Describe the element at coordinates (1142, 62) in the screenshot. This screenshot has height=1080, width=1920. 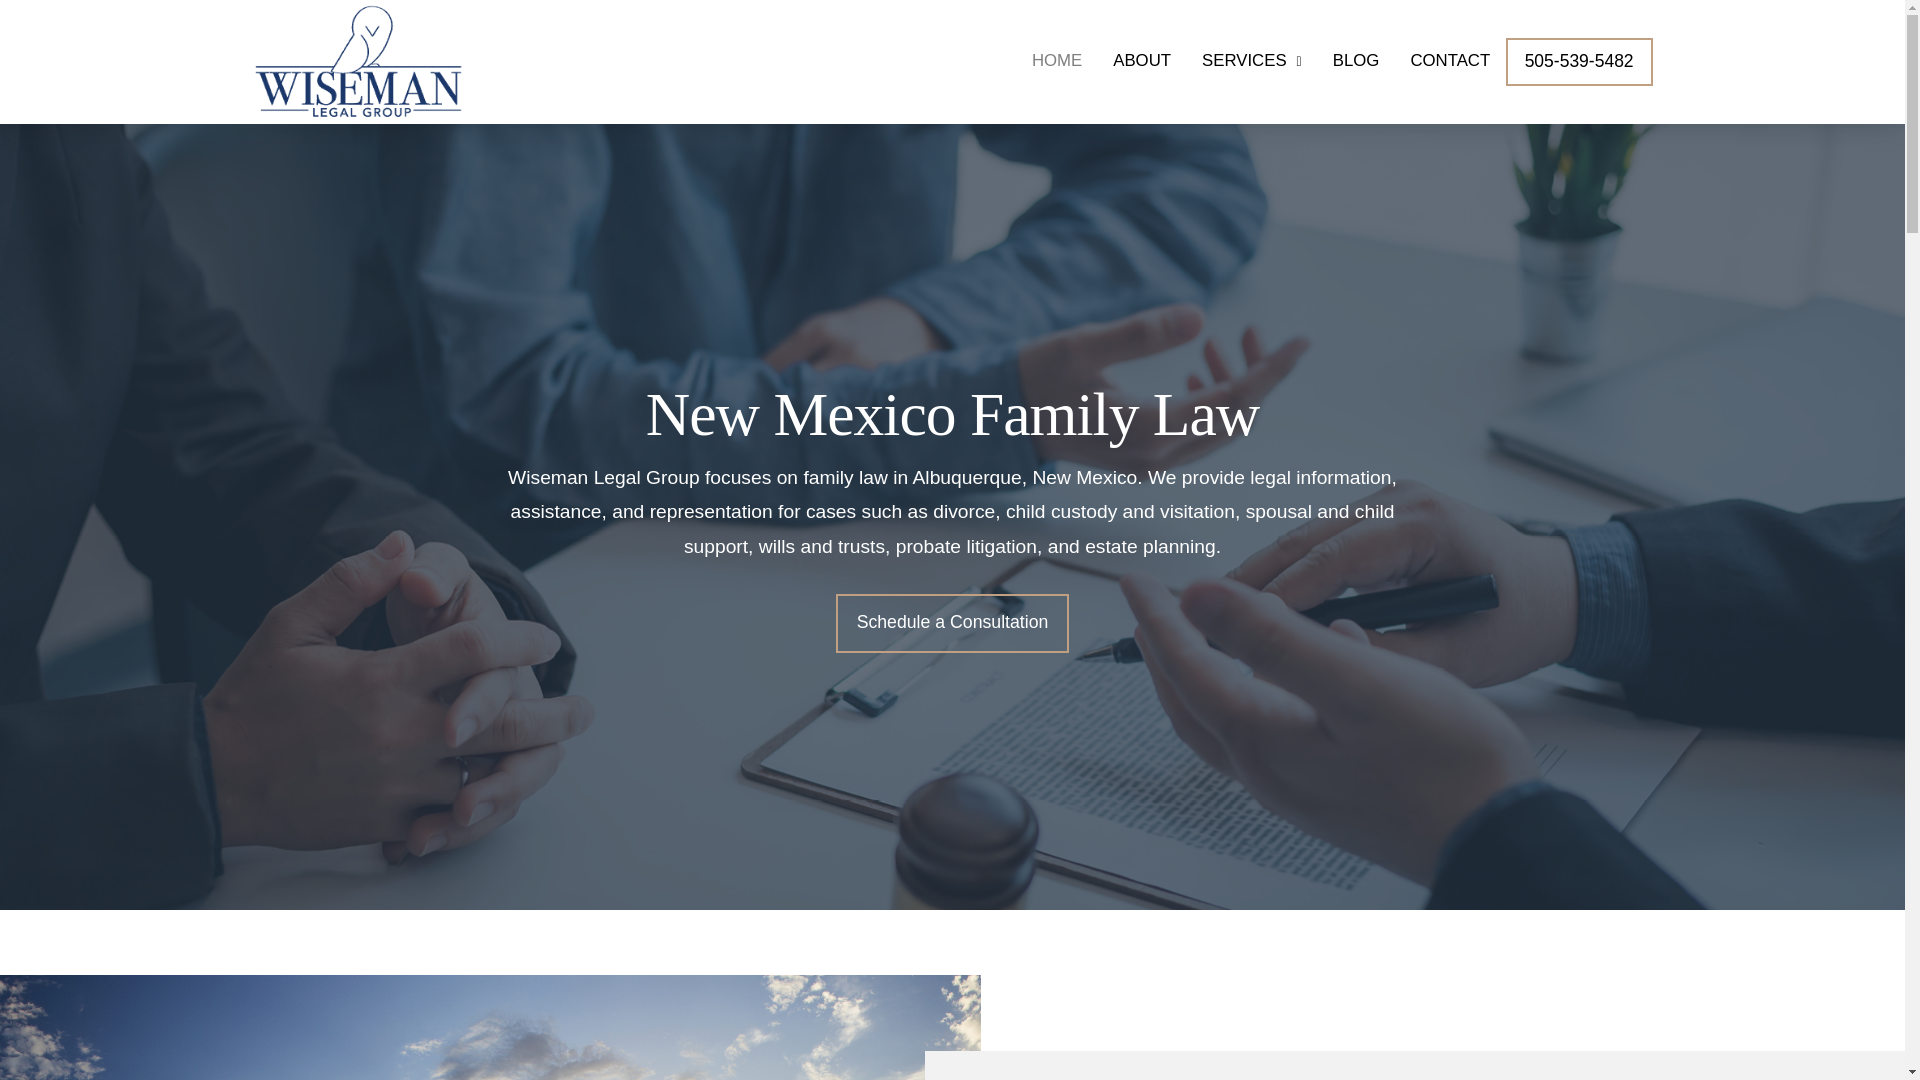
I see `ABOUT` at that location.